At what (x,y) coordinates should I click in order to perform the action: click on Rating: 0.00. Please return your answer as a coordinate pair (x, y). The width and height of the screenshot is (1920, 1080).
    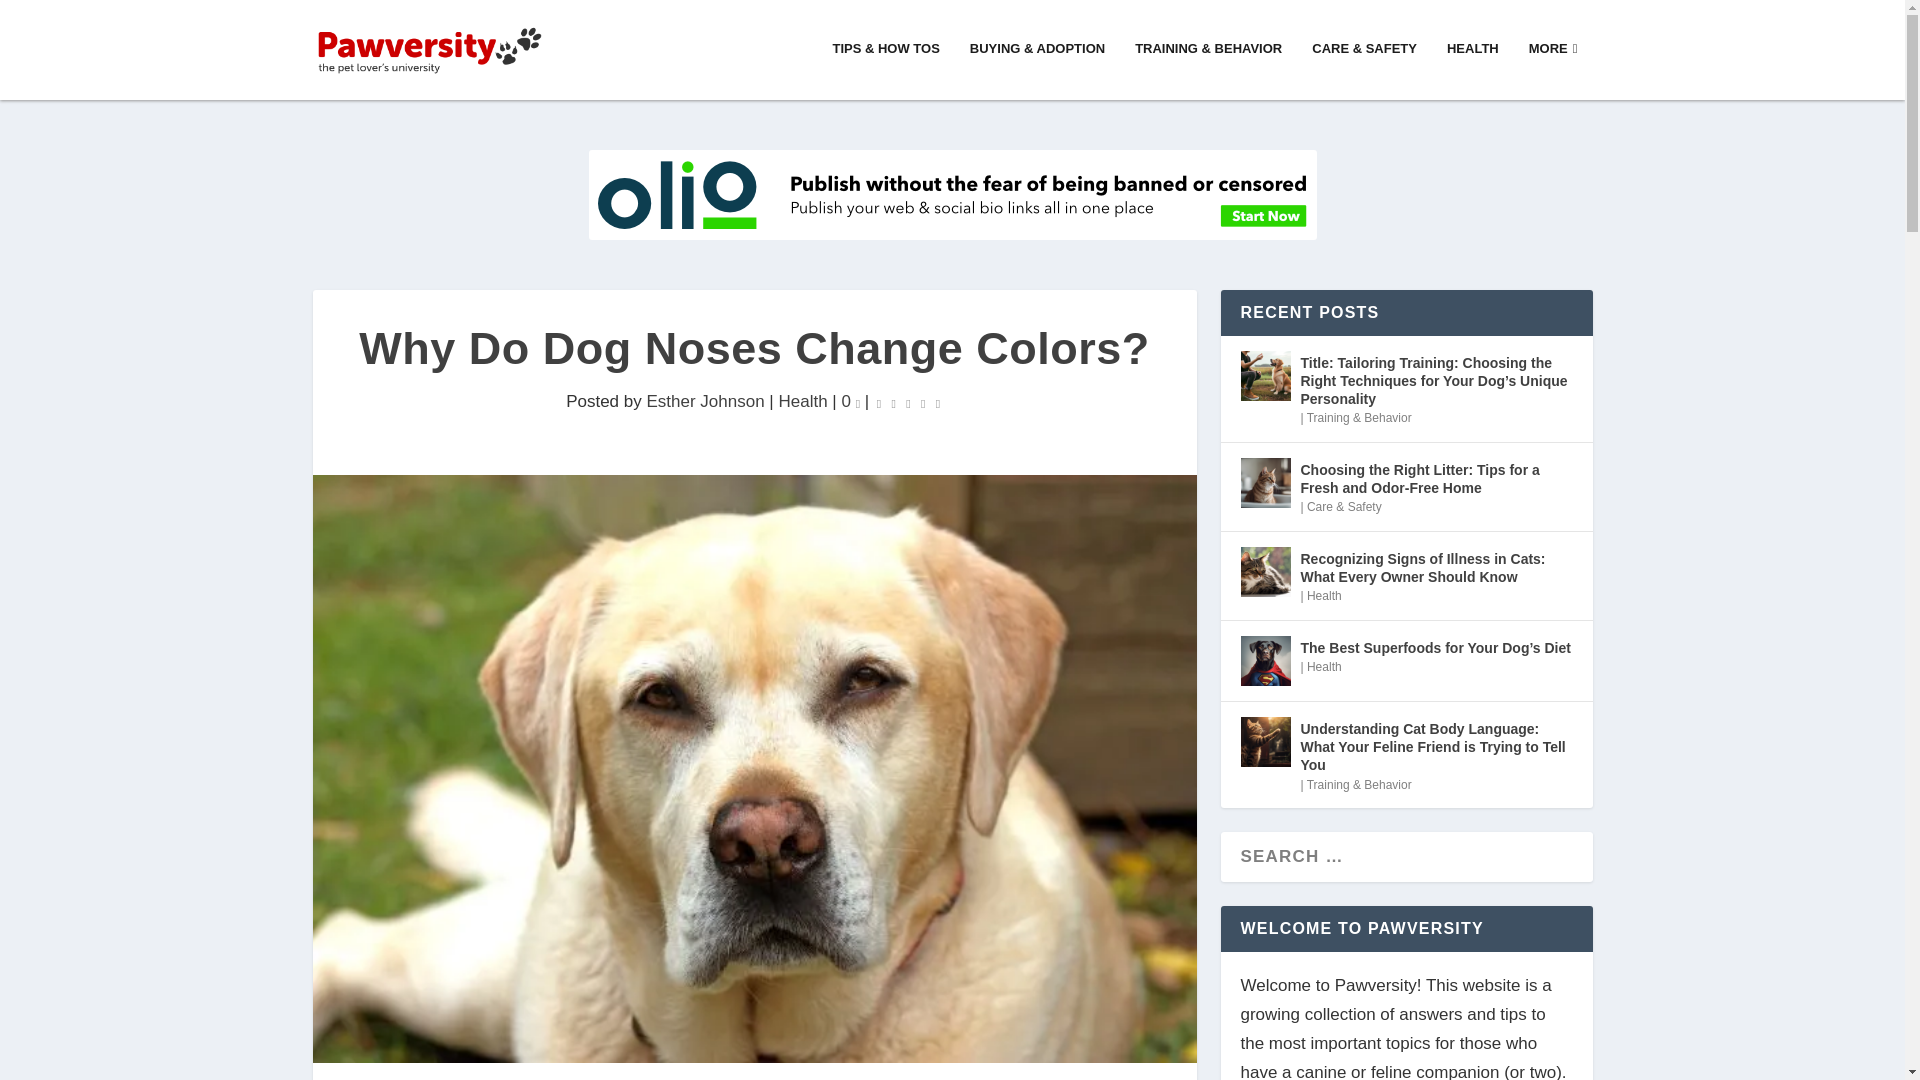
    Looking at the image, I should click on (908, 402).